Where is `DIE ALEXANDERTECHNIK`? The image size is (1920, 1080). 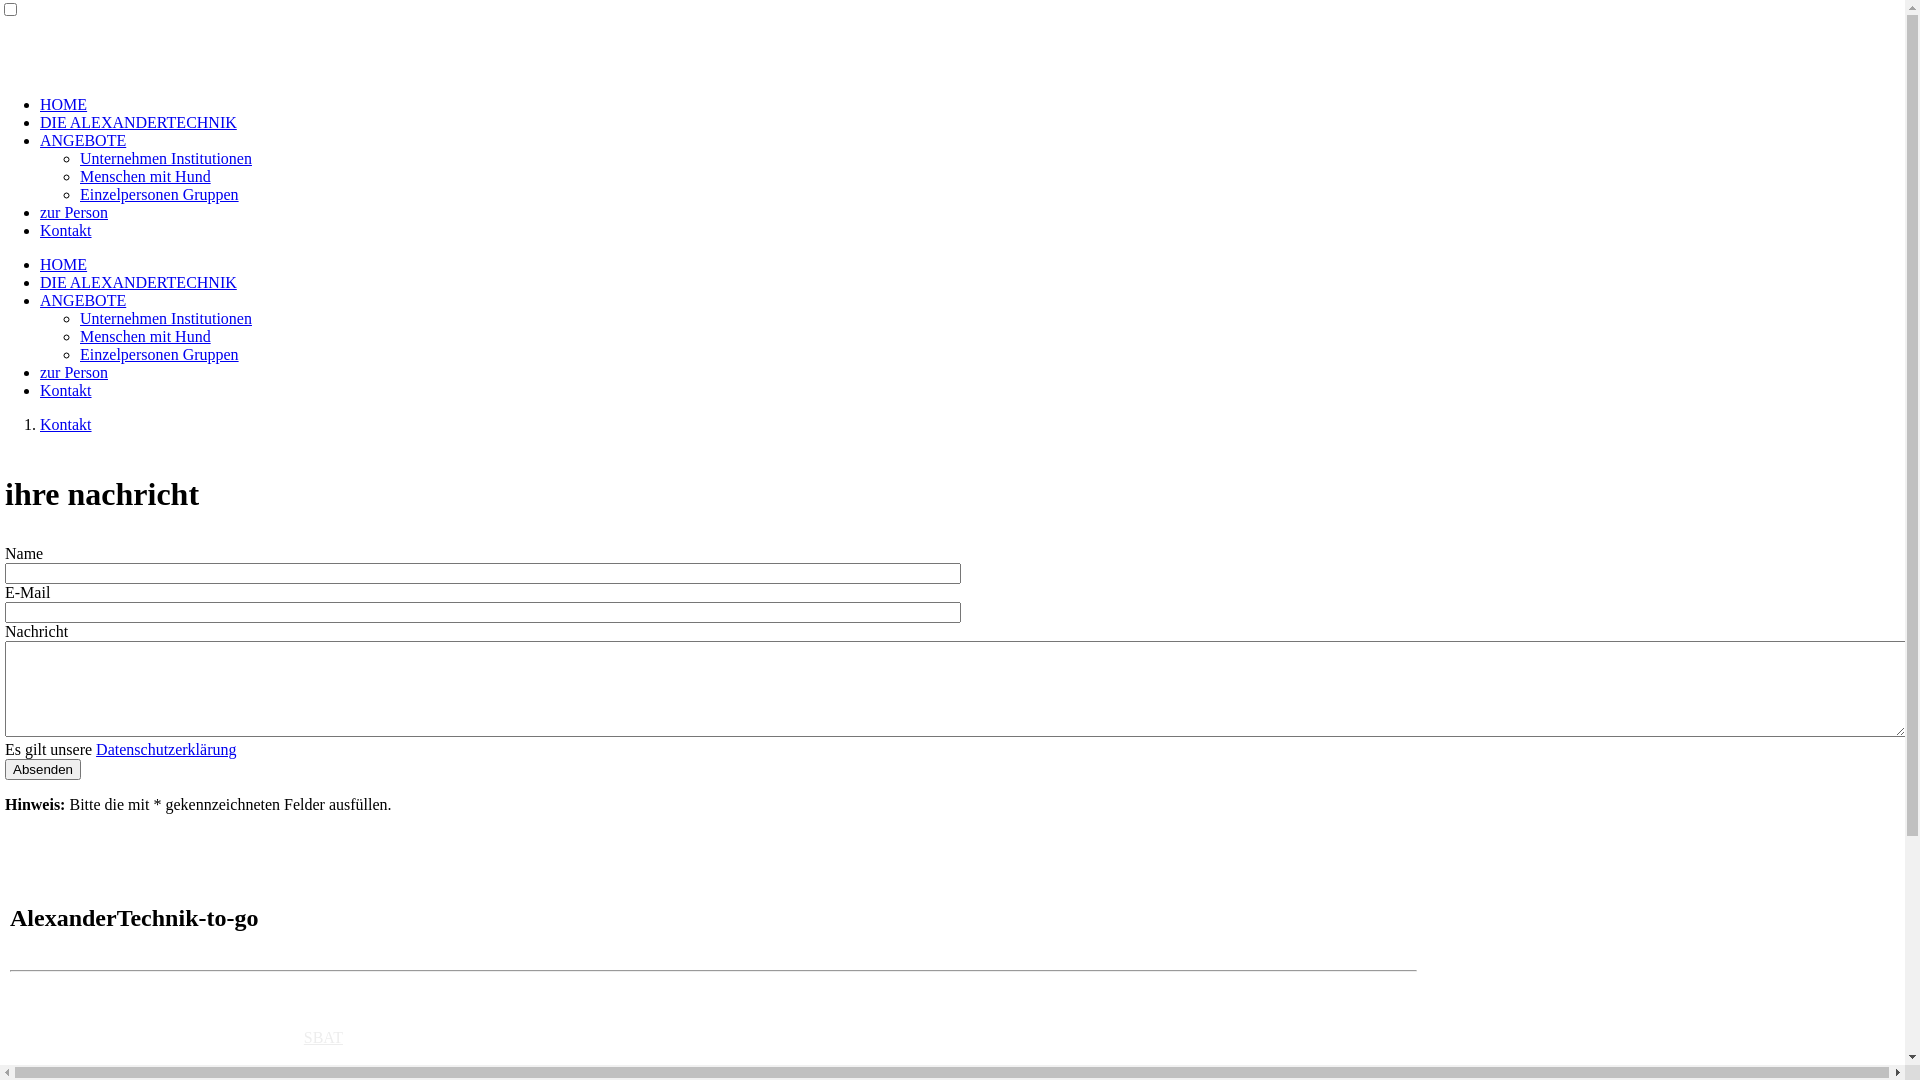
DIE ALEXANDERTECHNIK is located at coordinates (138, 282).